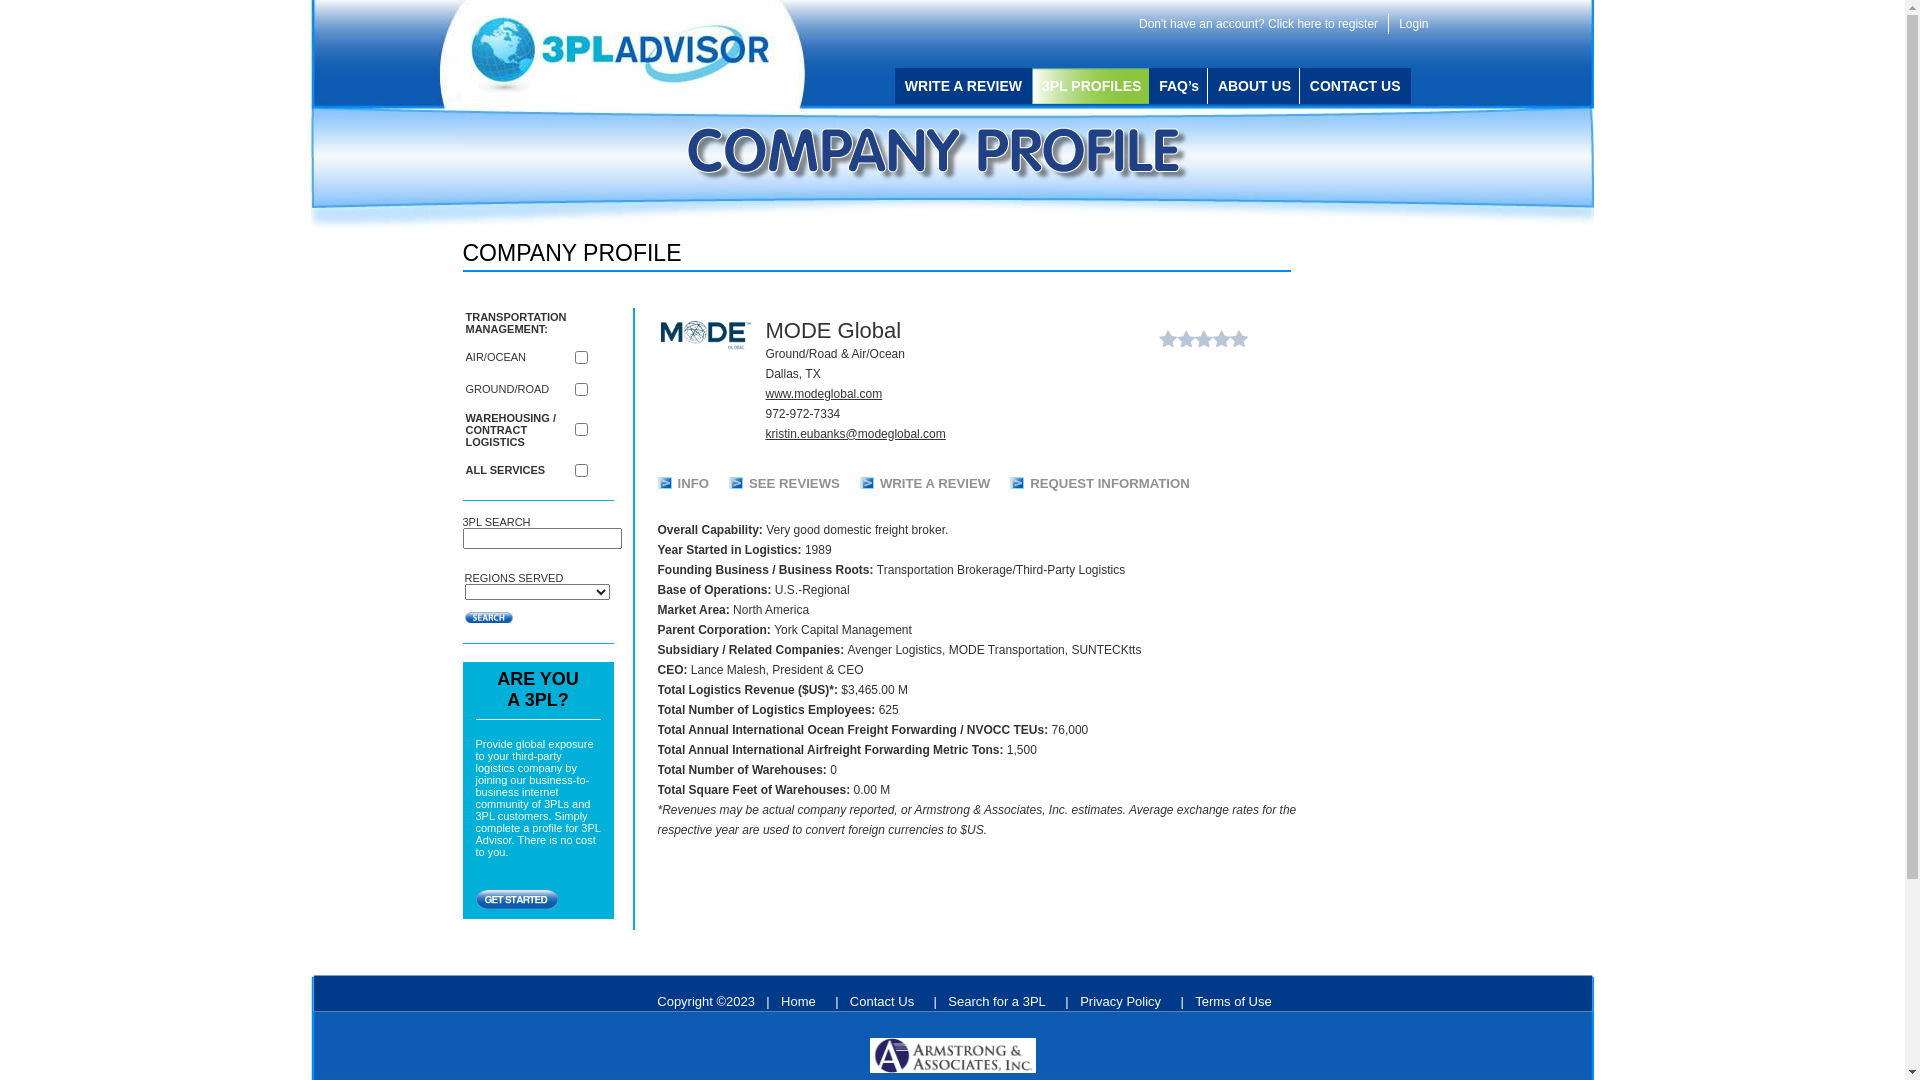  What do you see at coordinates (1110, 484) in the screenshot?
I see `REQUEST INFORMATION` at bounding box center [1110, 484].